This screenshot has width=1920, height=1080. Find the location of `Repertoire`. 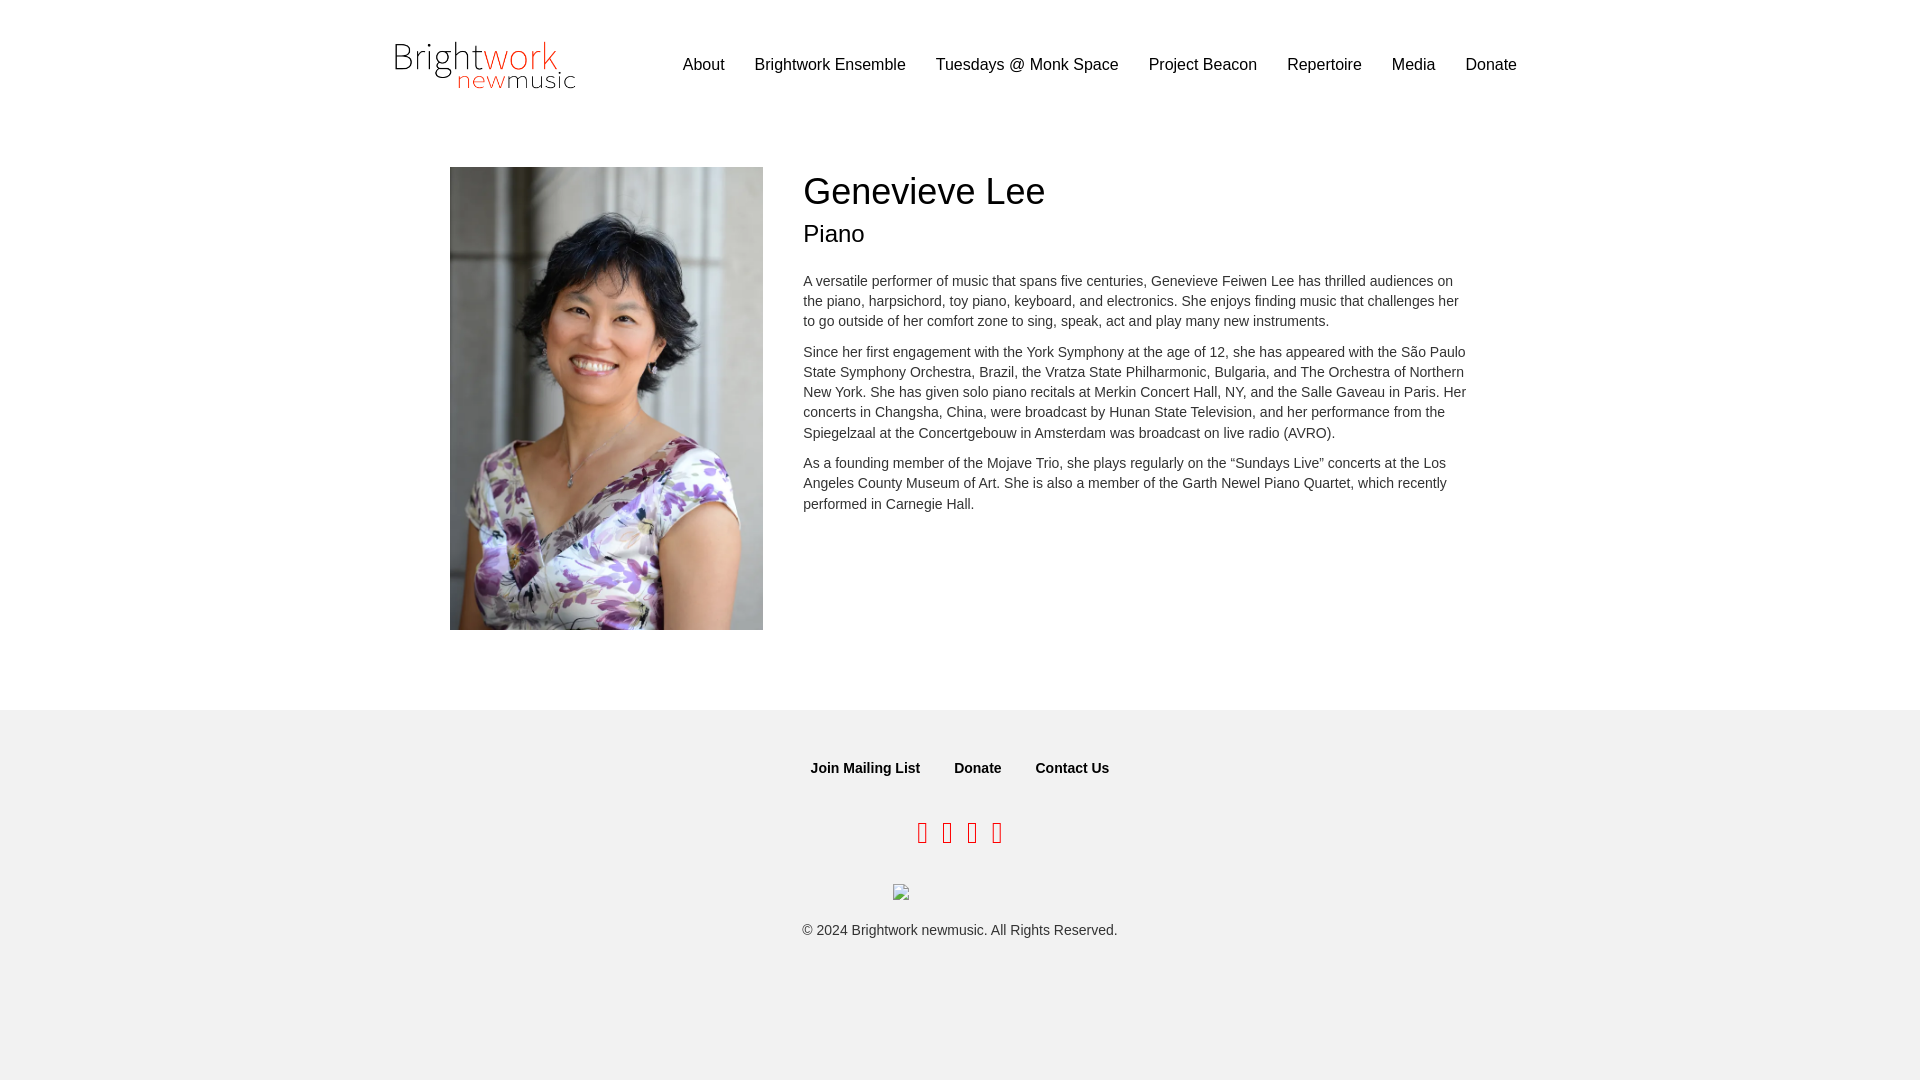

Repertoire is located at coordinates (1324, 65).